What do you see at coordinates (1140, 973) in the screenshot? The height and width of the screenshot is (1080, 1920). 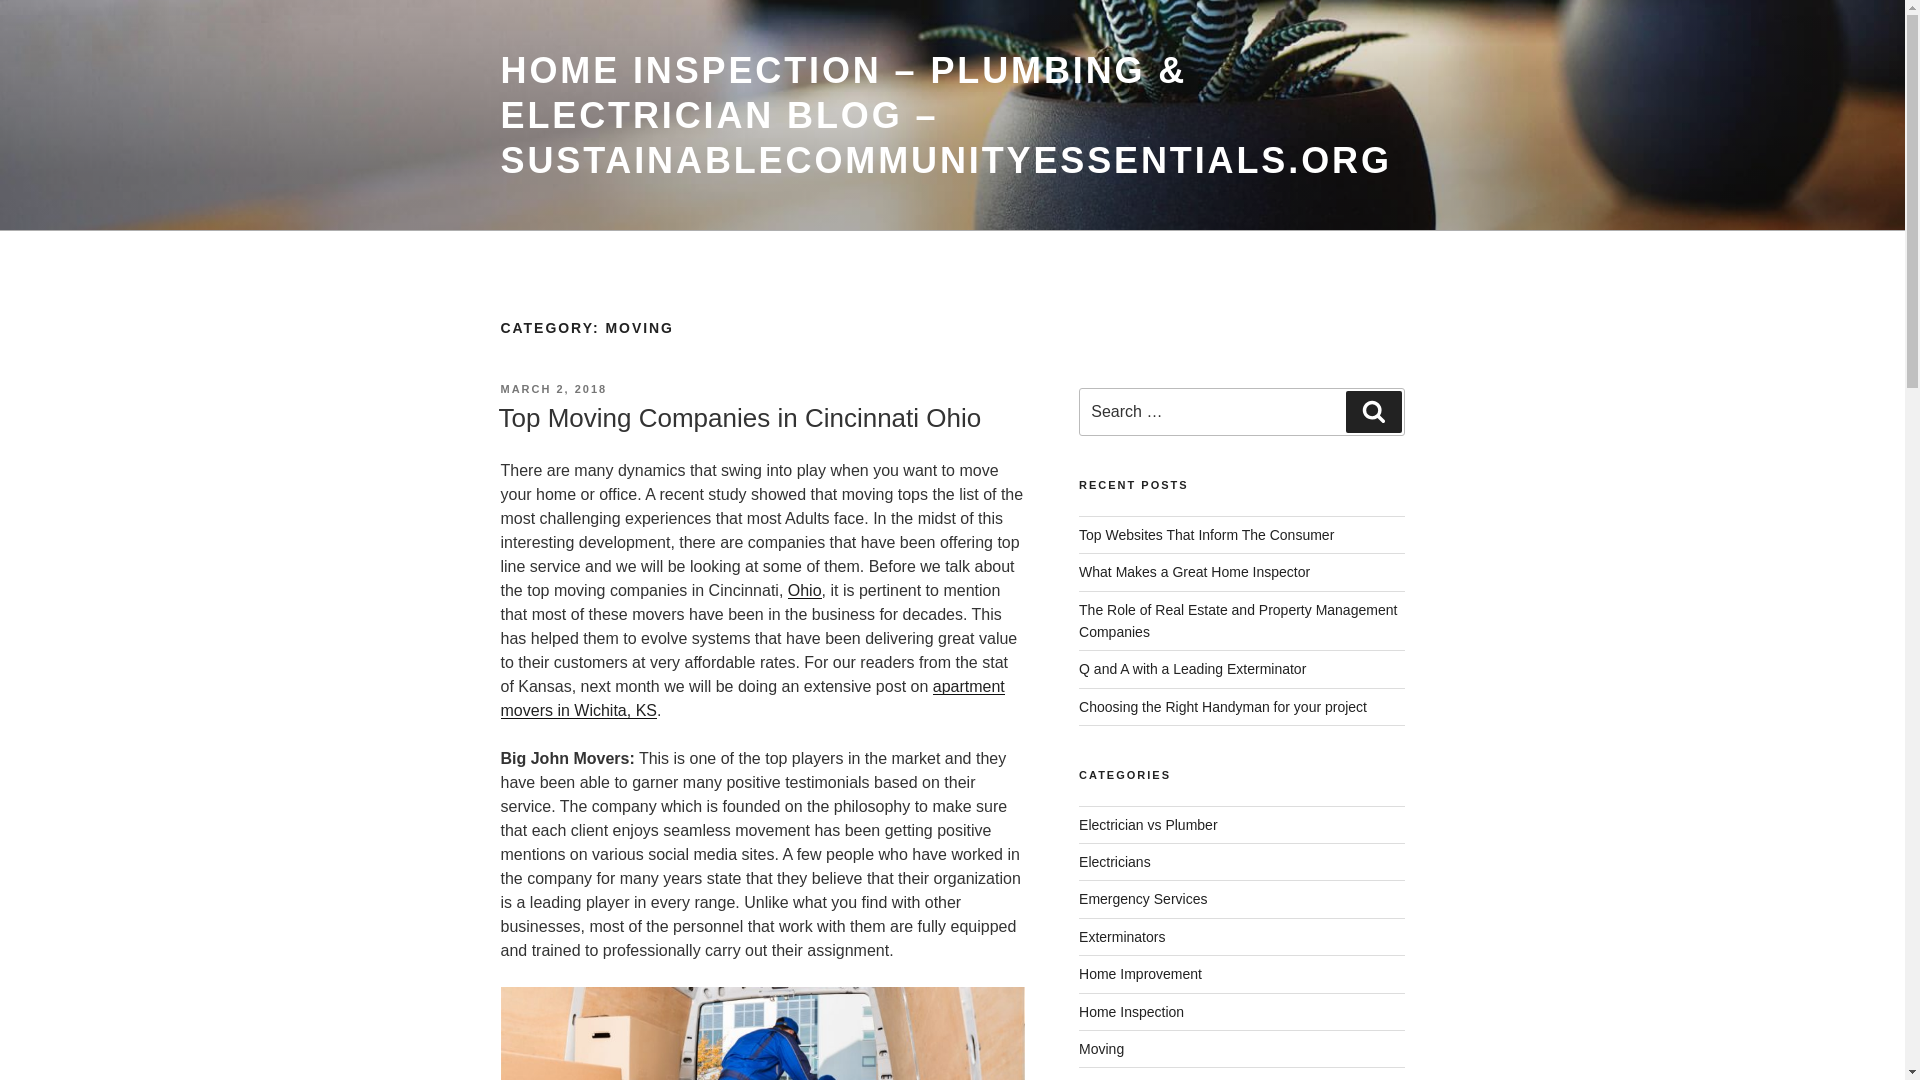 I see `Home Improvement` at bounding box center [1140, 973].